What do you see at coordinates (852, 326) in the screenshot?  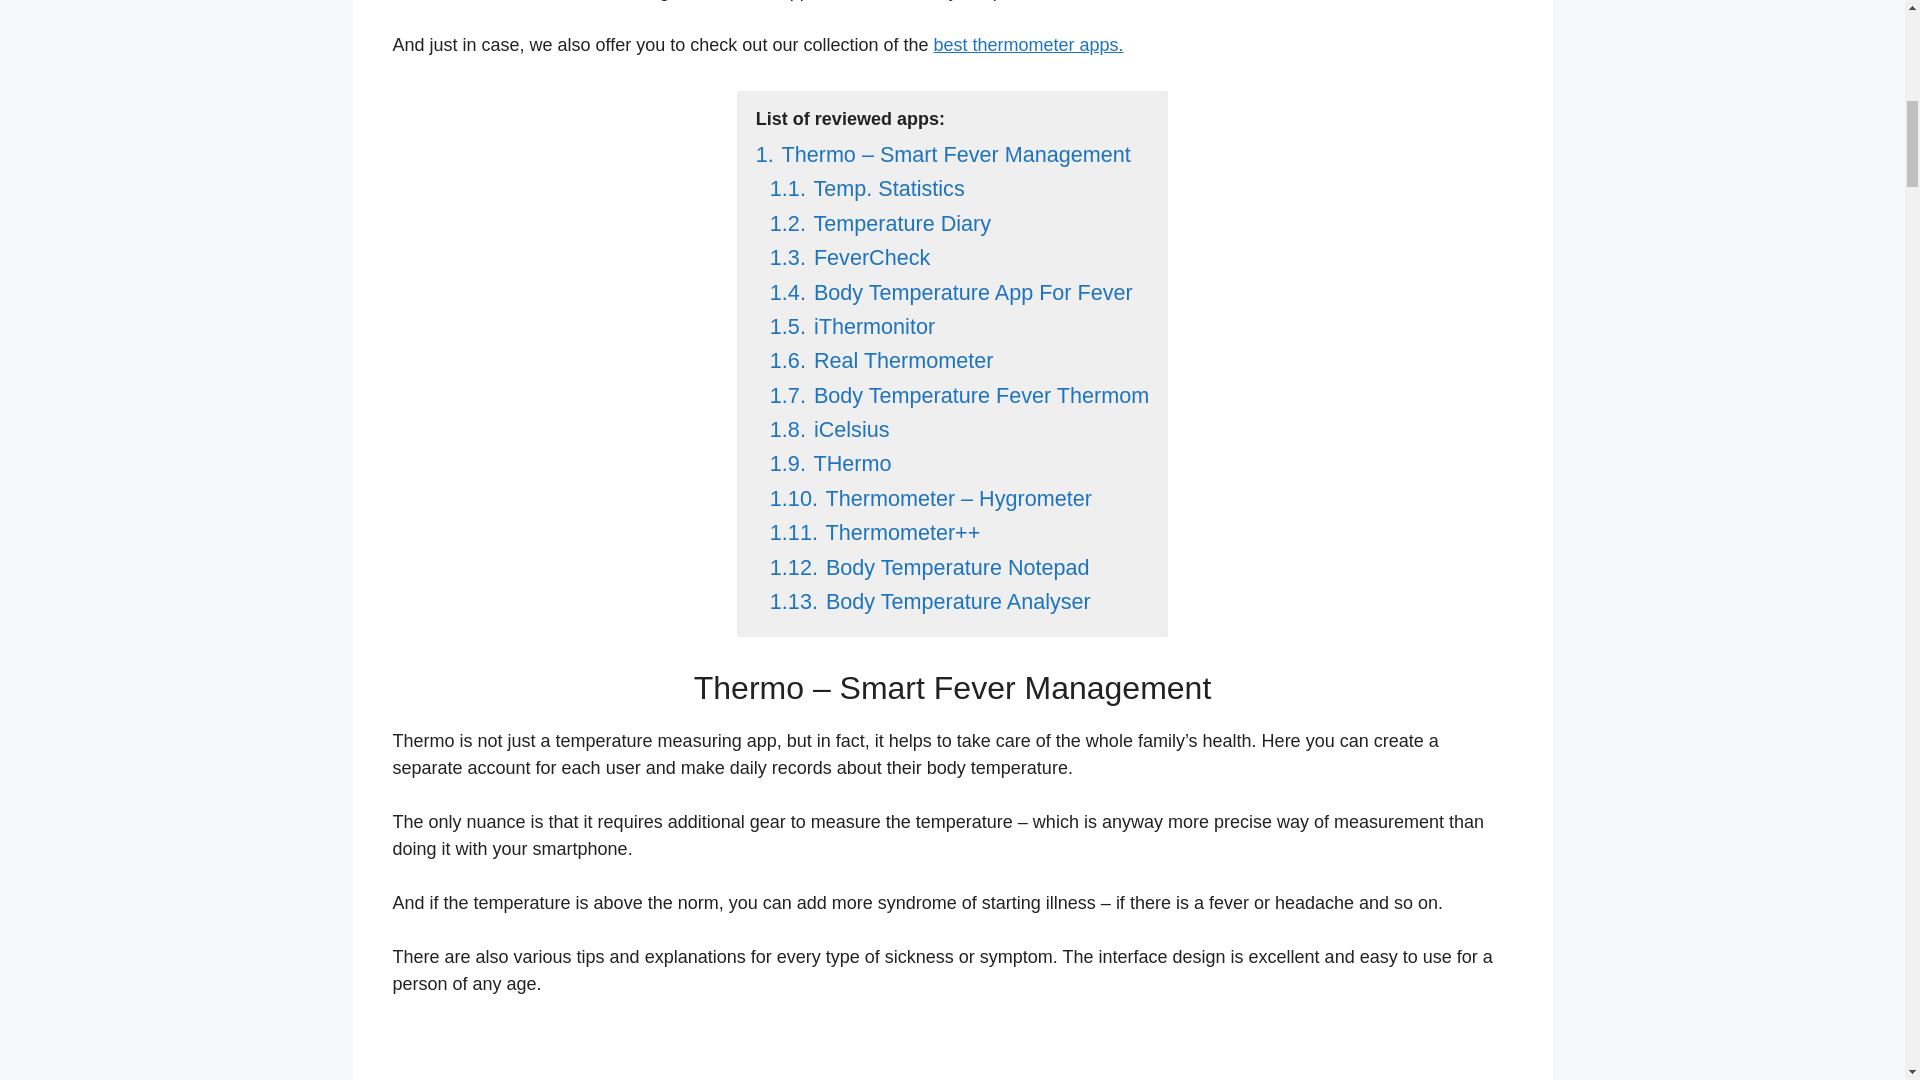 I see `1.5. iThermonitor` at bounding box center [852, 326].